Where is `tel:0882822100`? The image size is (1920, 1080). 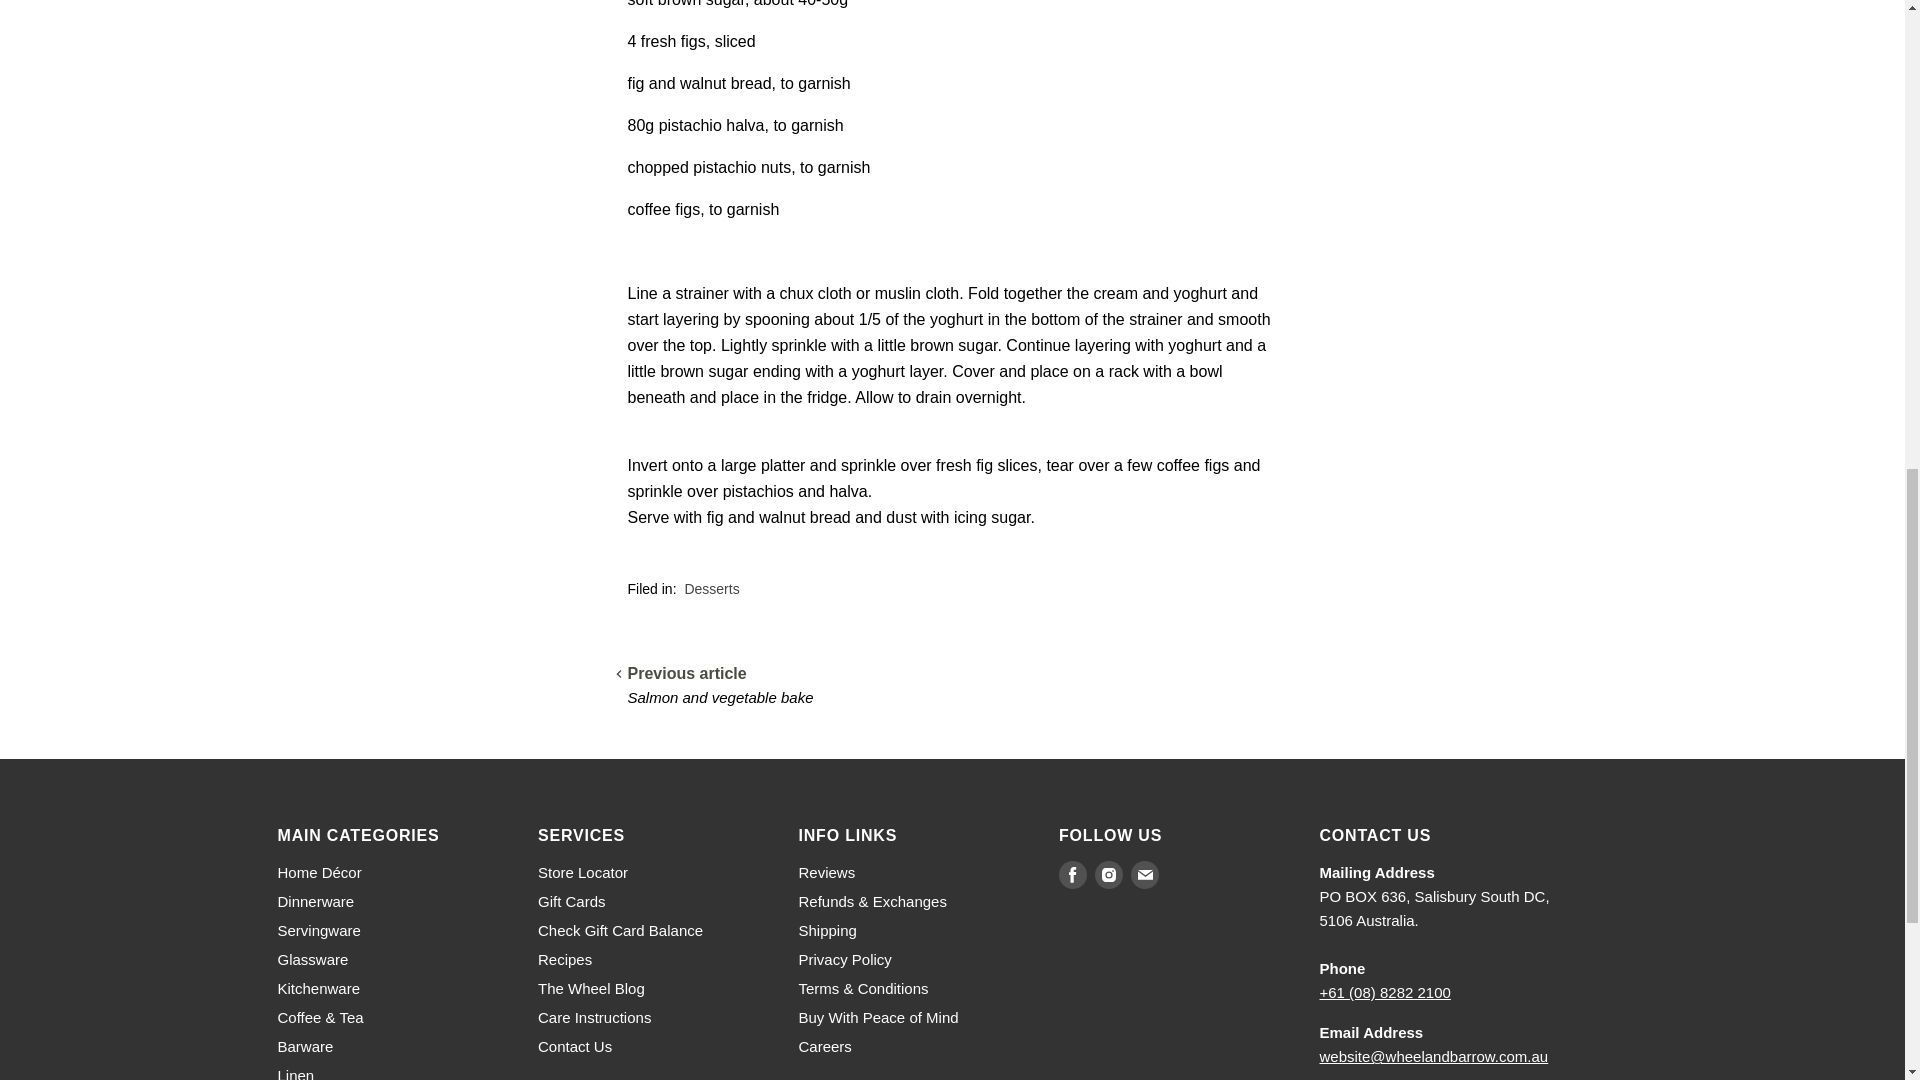
tel:0882822100 is located at coordinates (1386, 992).